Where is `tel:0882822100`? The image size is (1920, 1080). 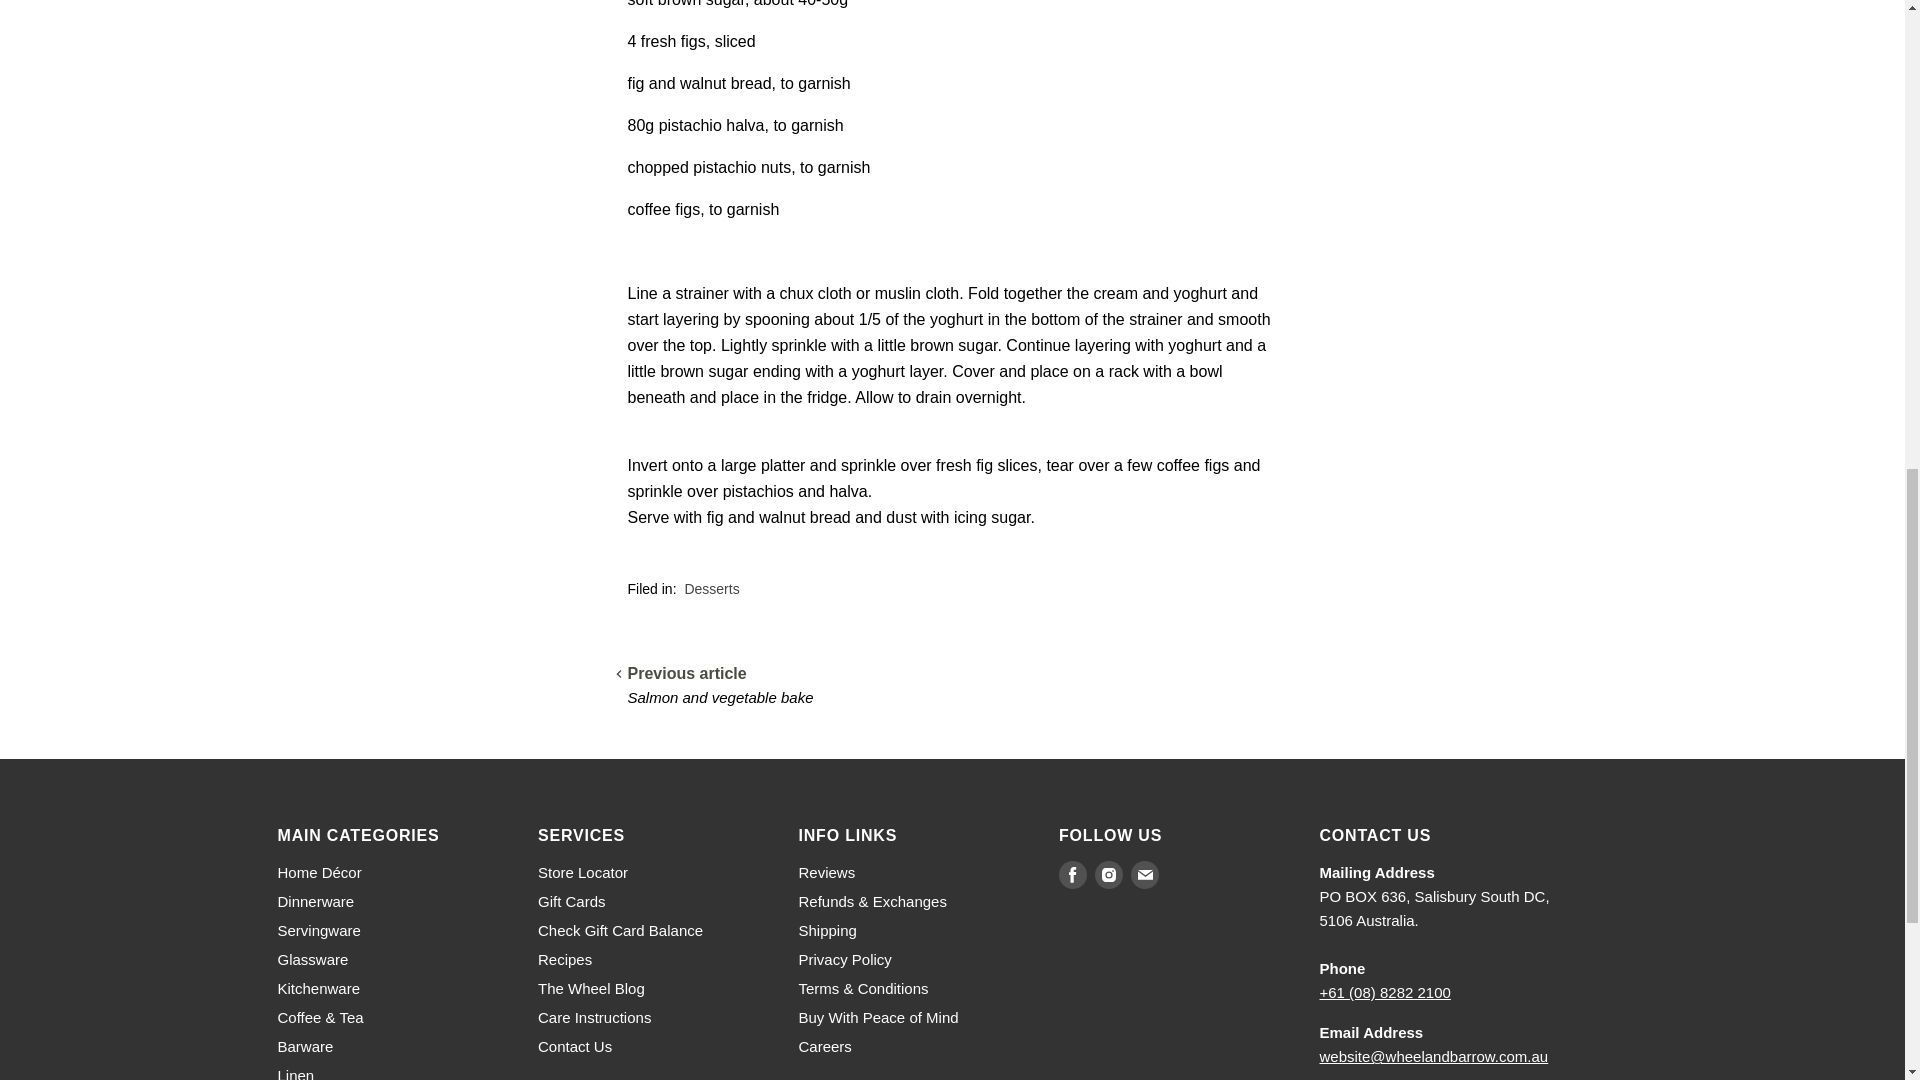
tel:0882822100 is located at coordinates (1386, 992).